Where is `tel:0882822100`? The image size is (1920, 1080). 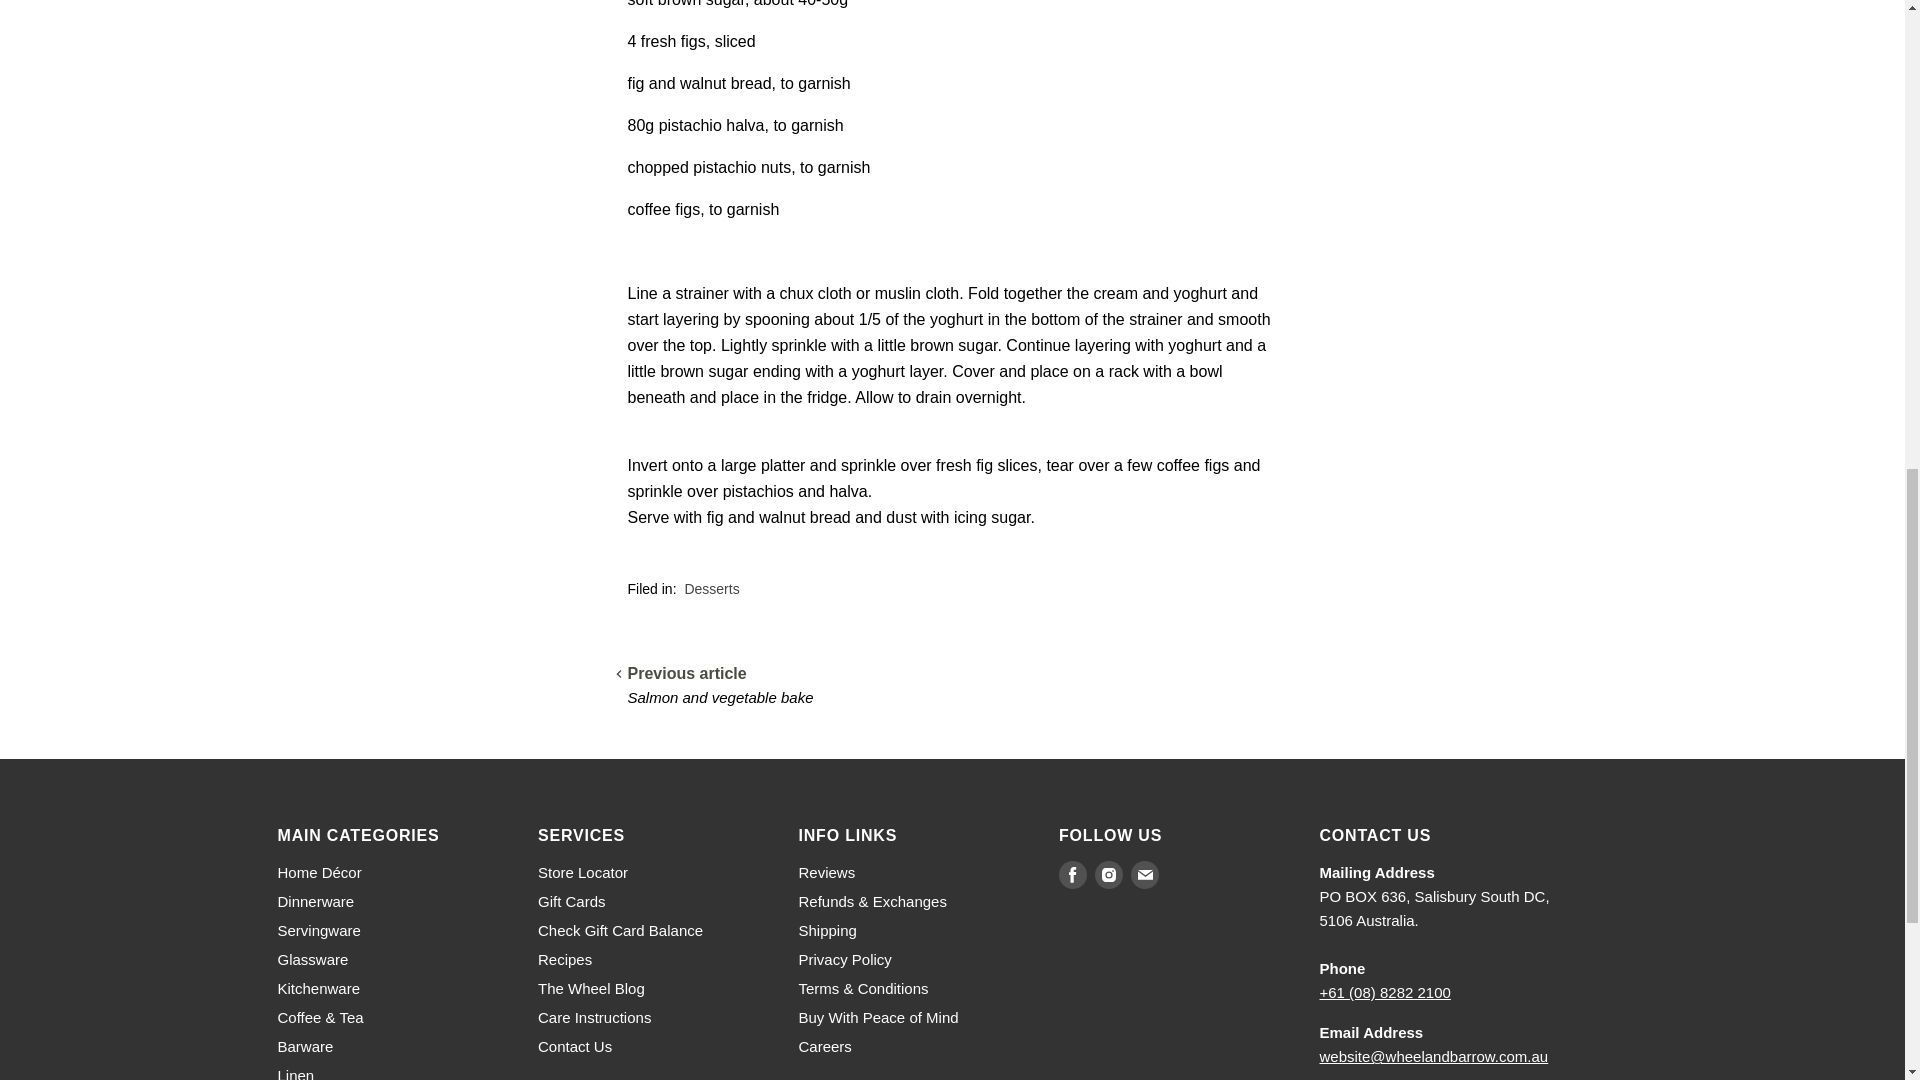
tel:0882822100 is located at coordinates (1386, 992).